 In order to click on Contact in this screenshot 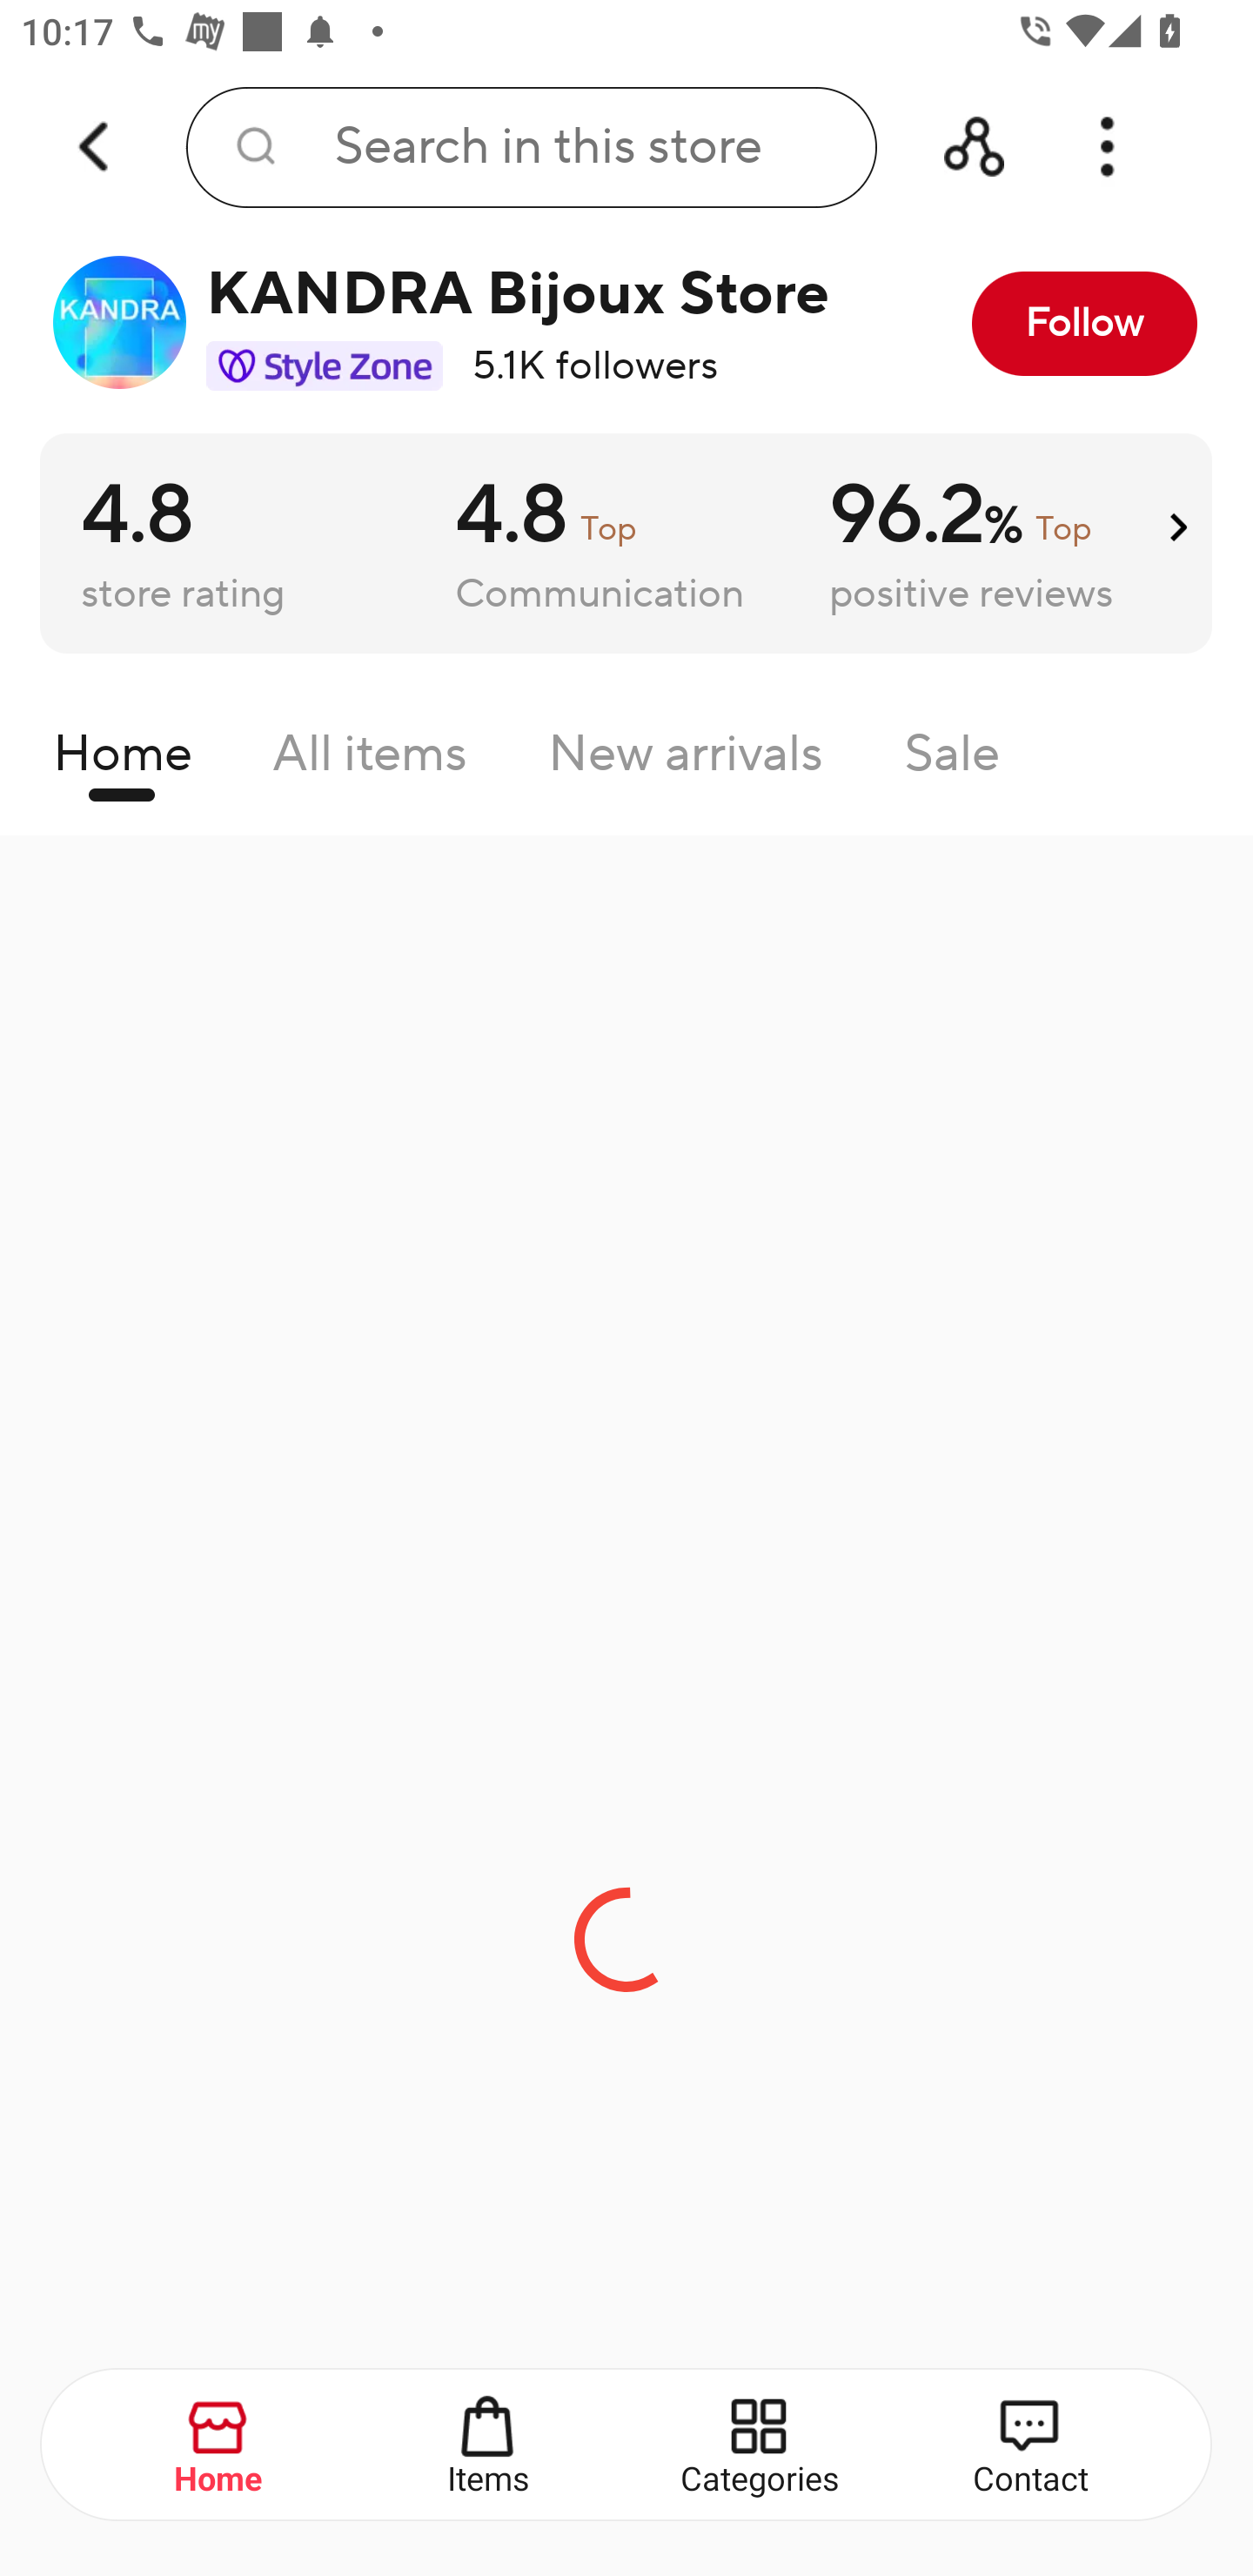, I will do `click(1030, 2445)`.